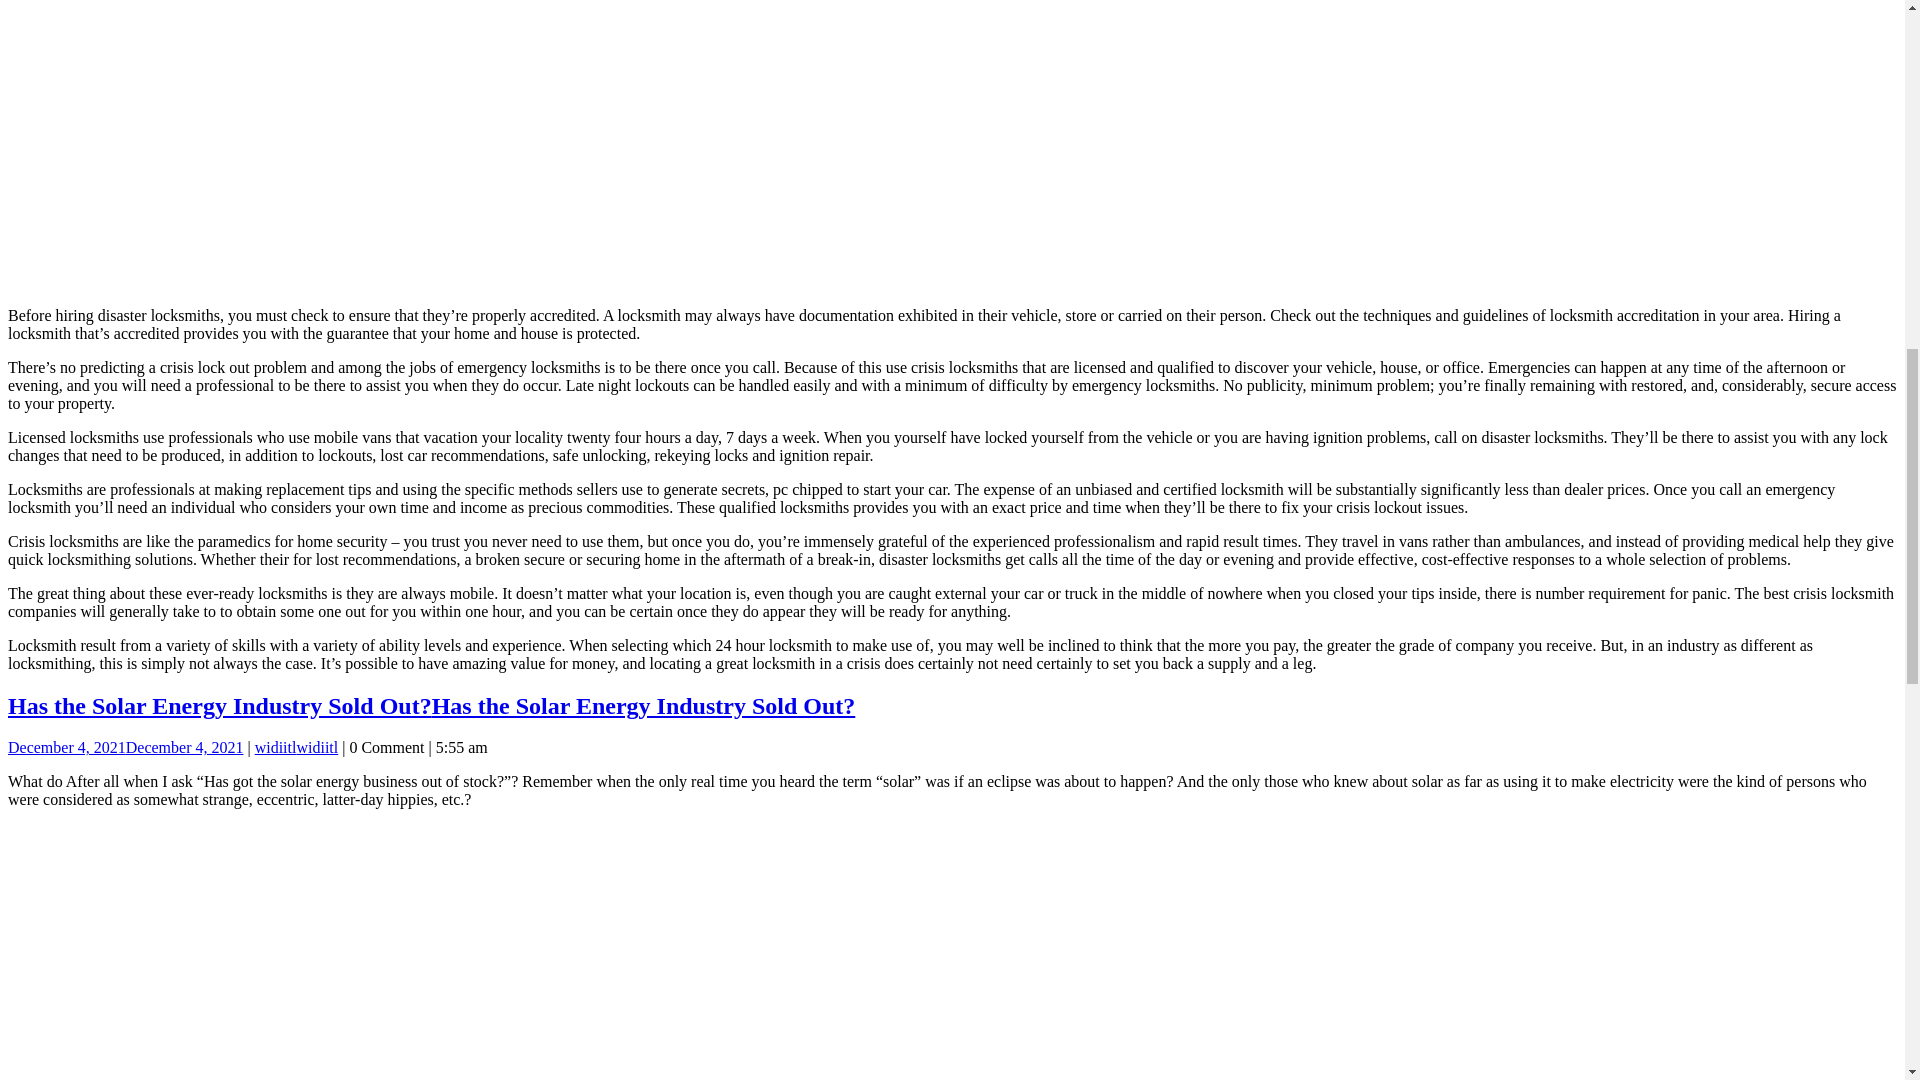 The height and width of the screenshot is (1080, 1920). Describe the element at coordinates (297, 747) in the screenshot. I see `widiitlwidiitl` at that location.